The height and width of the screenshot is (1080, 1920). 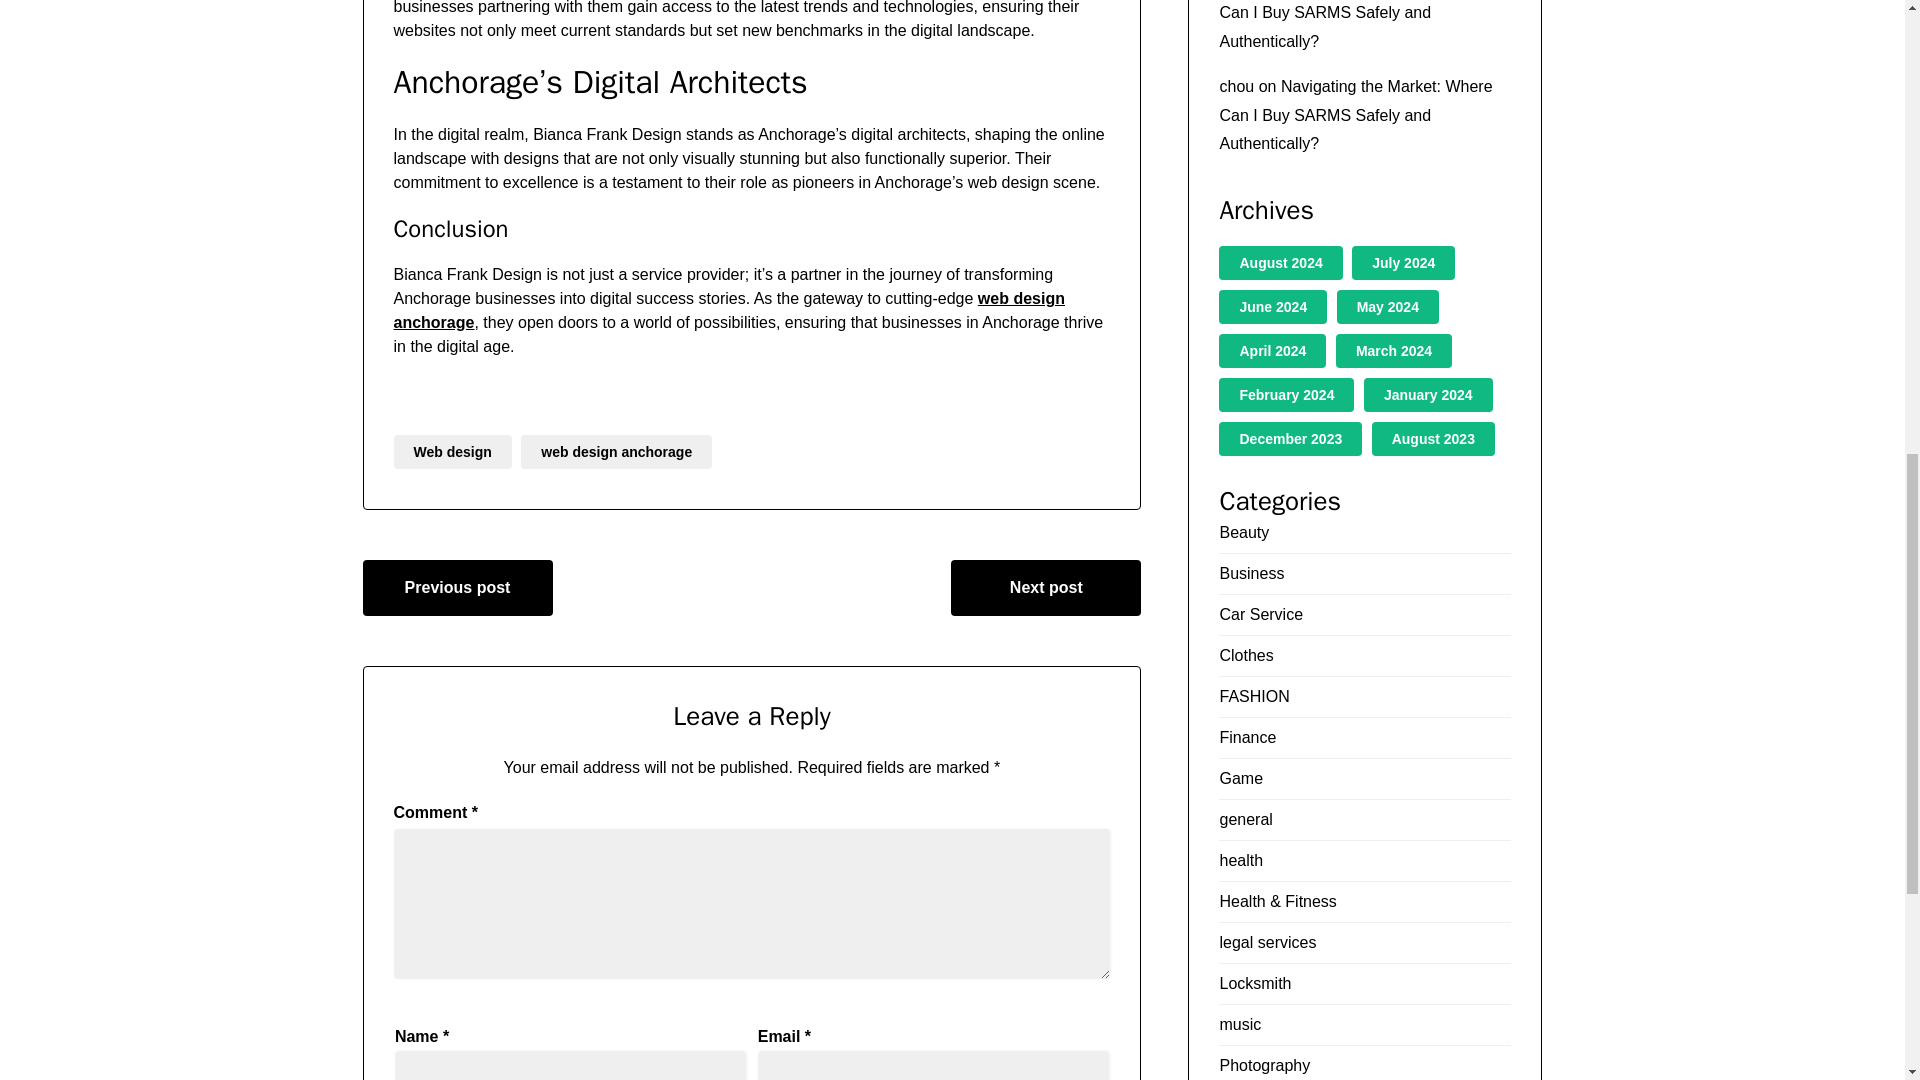 I want to click on January 2024, so click(x=1428, y=394).